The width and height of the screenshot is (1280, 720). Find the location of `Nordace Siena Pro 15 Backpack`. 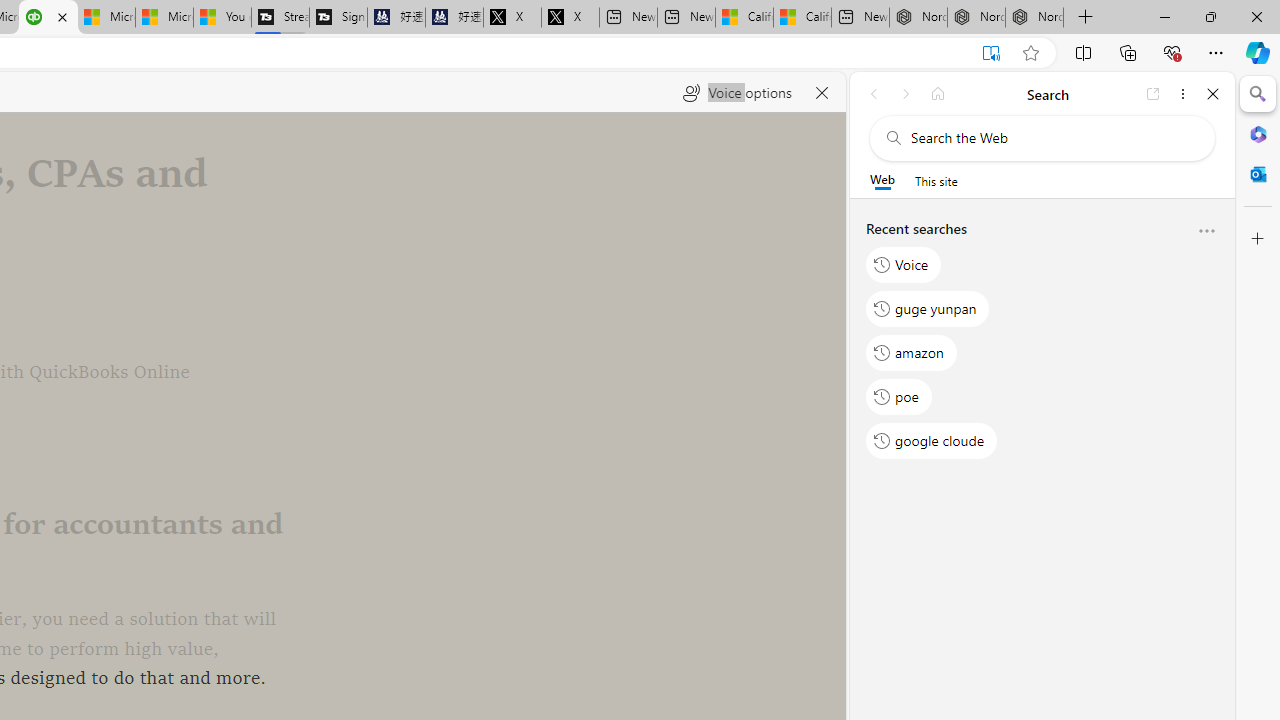

Nordace Siena Pro 15 Backpack is located at coordinates (976, 18).